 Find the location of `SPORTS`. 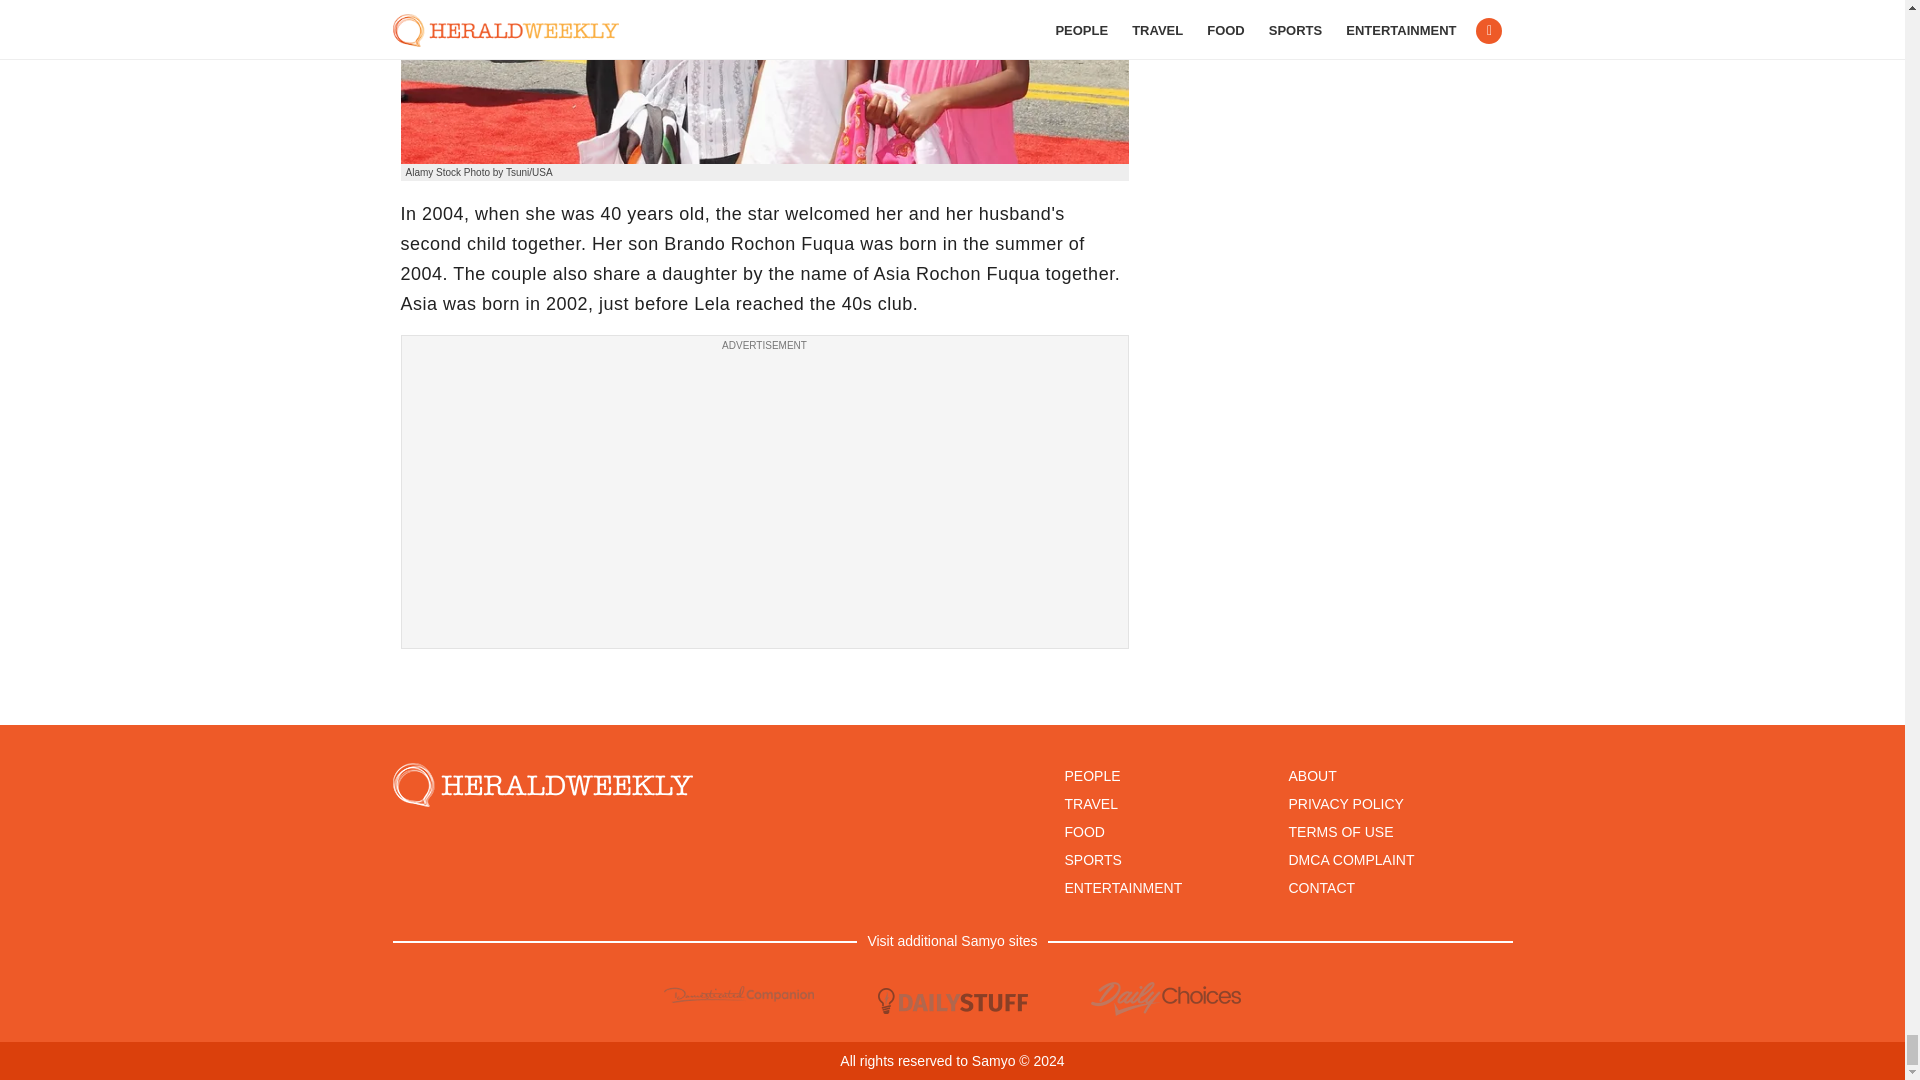

SPORTS is located at coordinates (1092, 860).